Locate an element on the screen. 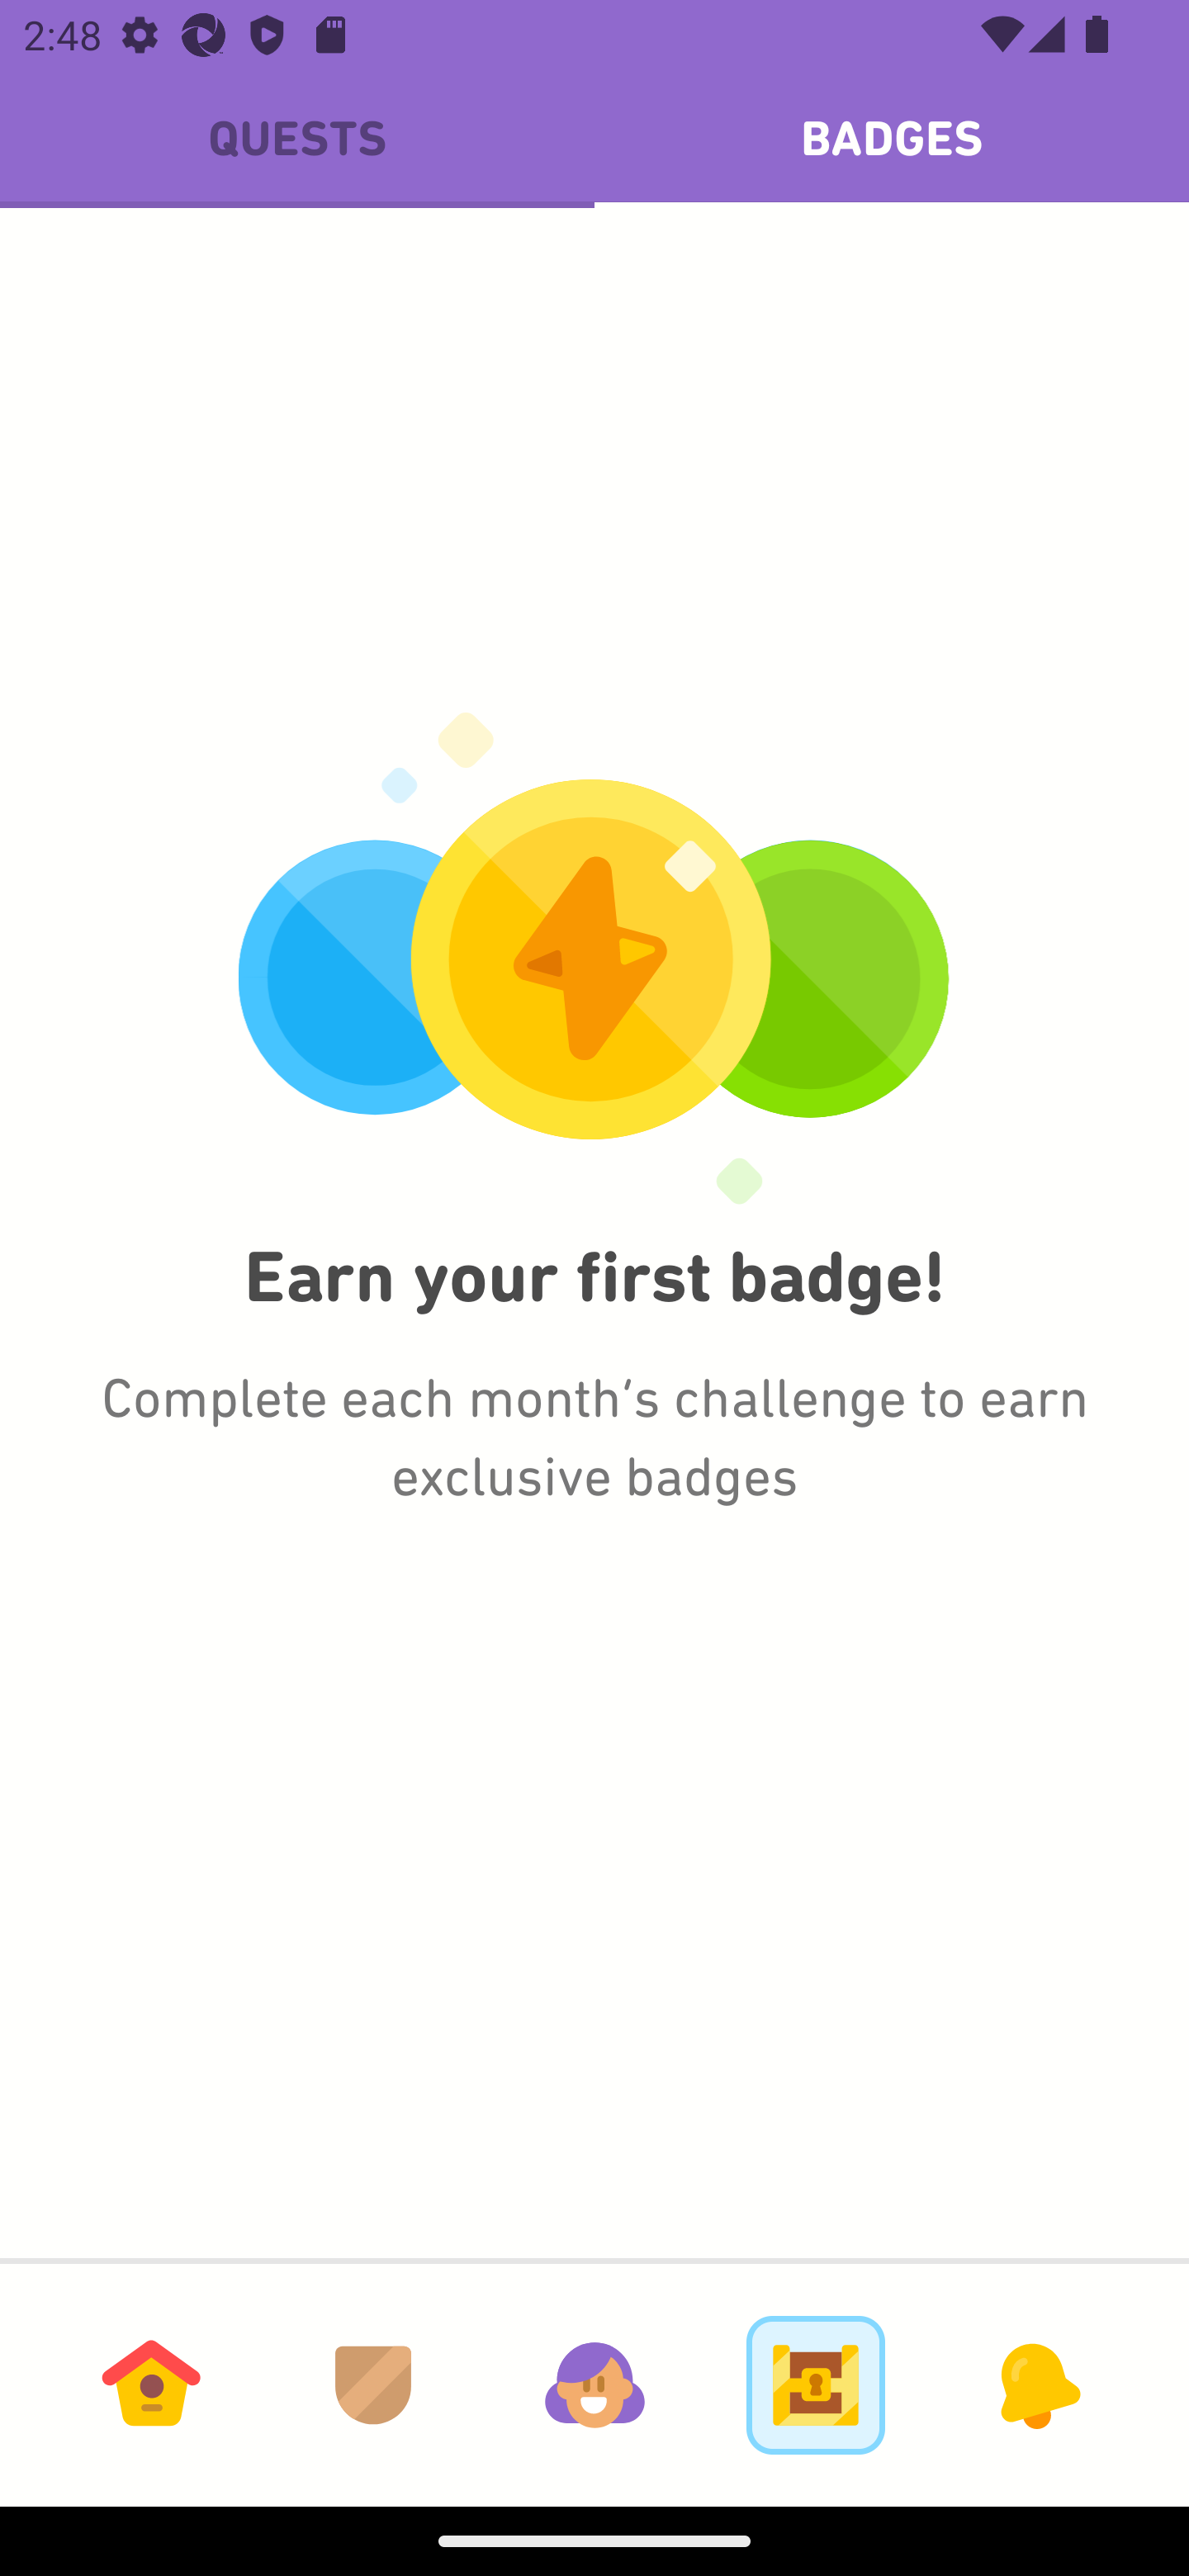 The height and width of the screenshot is (2576, 1189). News Tab is located at coordinates (1037, 2384).